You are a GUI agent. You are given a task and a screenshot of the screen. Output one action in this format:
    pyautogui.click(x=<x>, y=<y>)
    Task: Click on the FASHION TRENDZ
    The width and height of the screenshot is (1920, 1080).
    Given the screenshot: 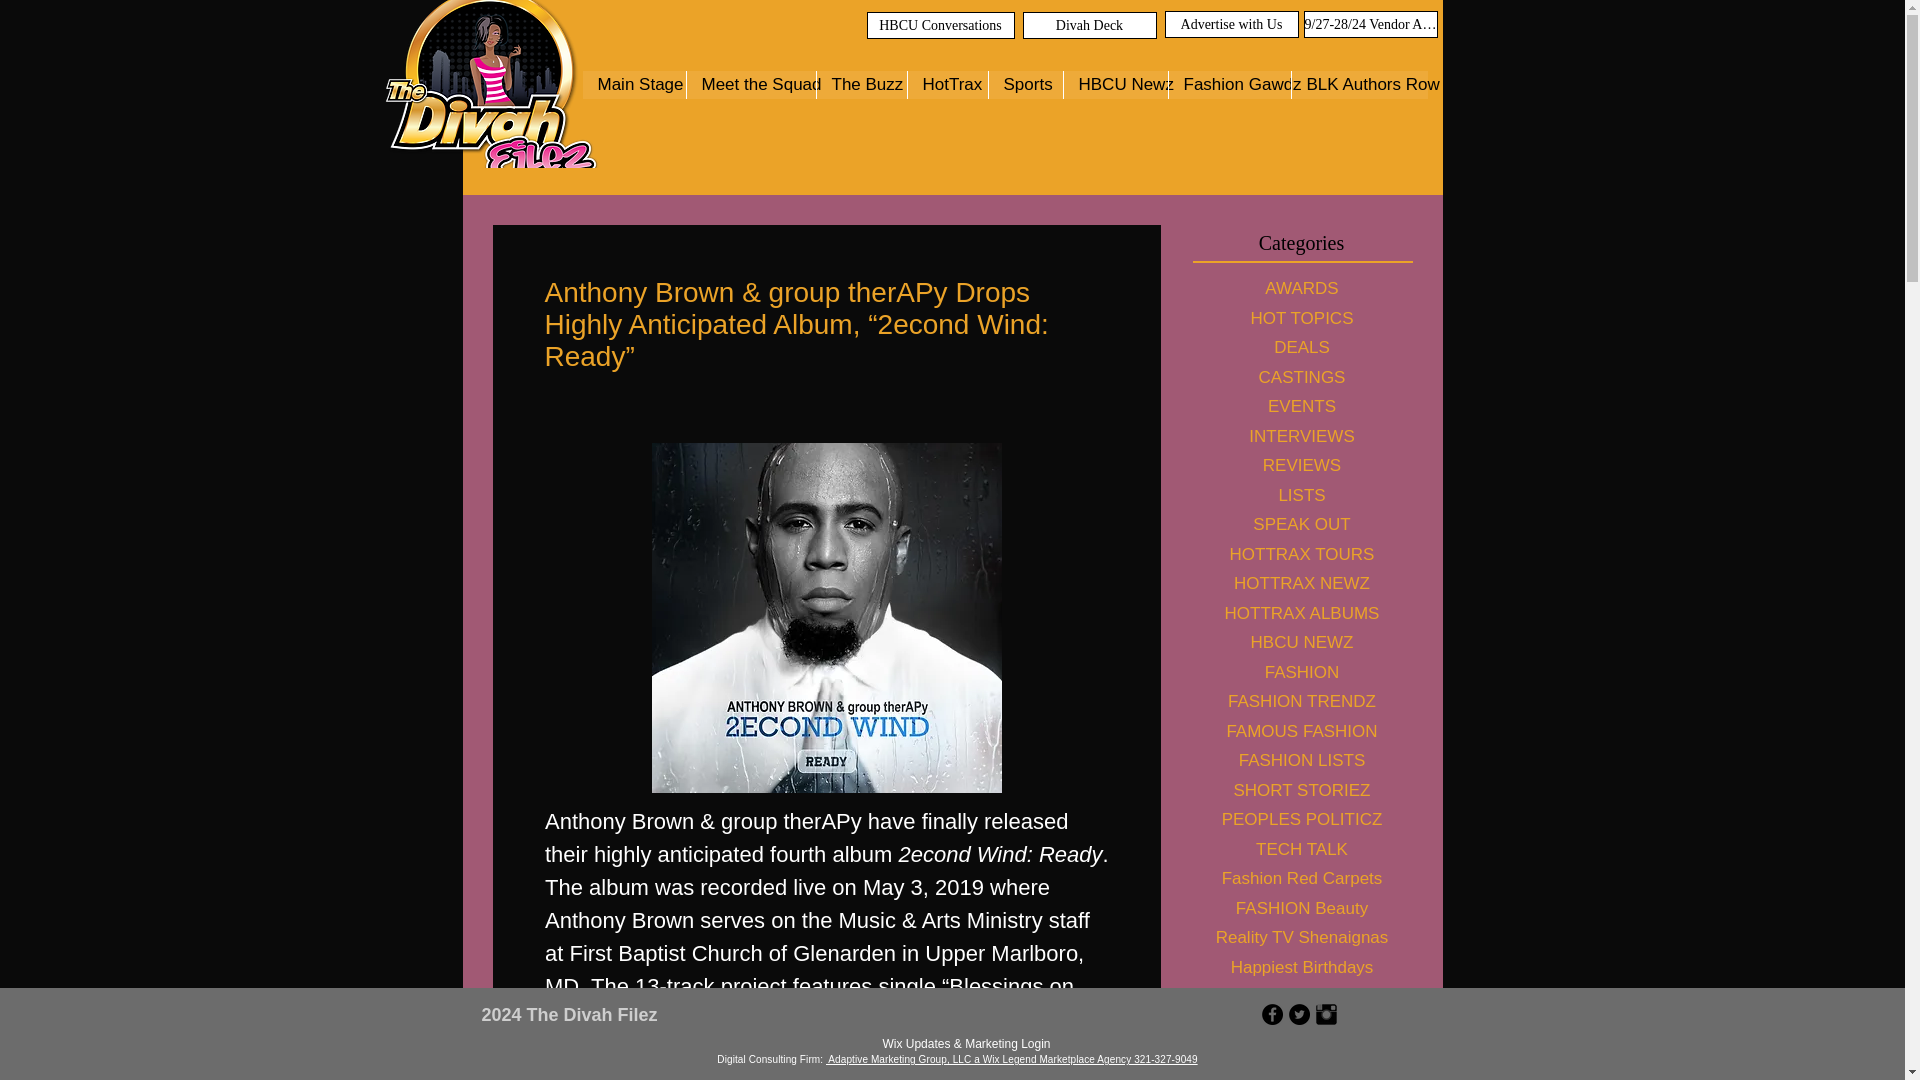 What is the action you would take?
    pyautogui.click(x=1300, y=702)
    